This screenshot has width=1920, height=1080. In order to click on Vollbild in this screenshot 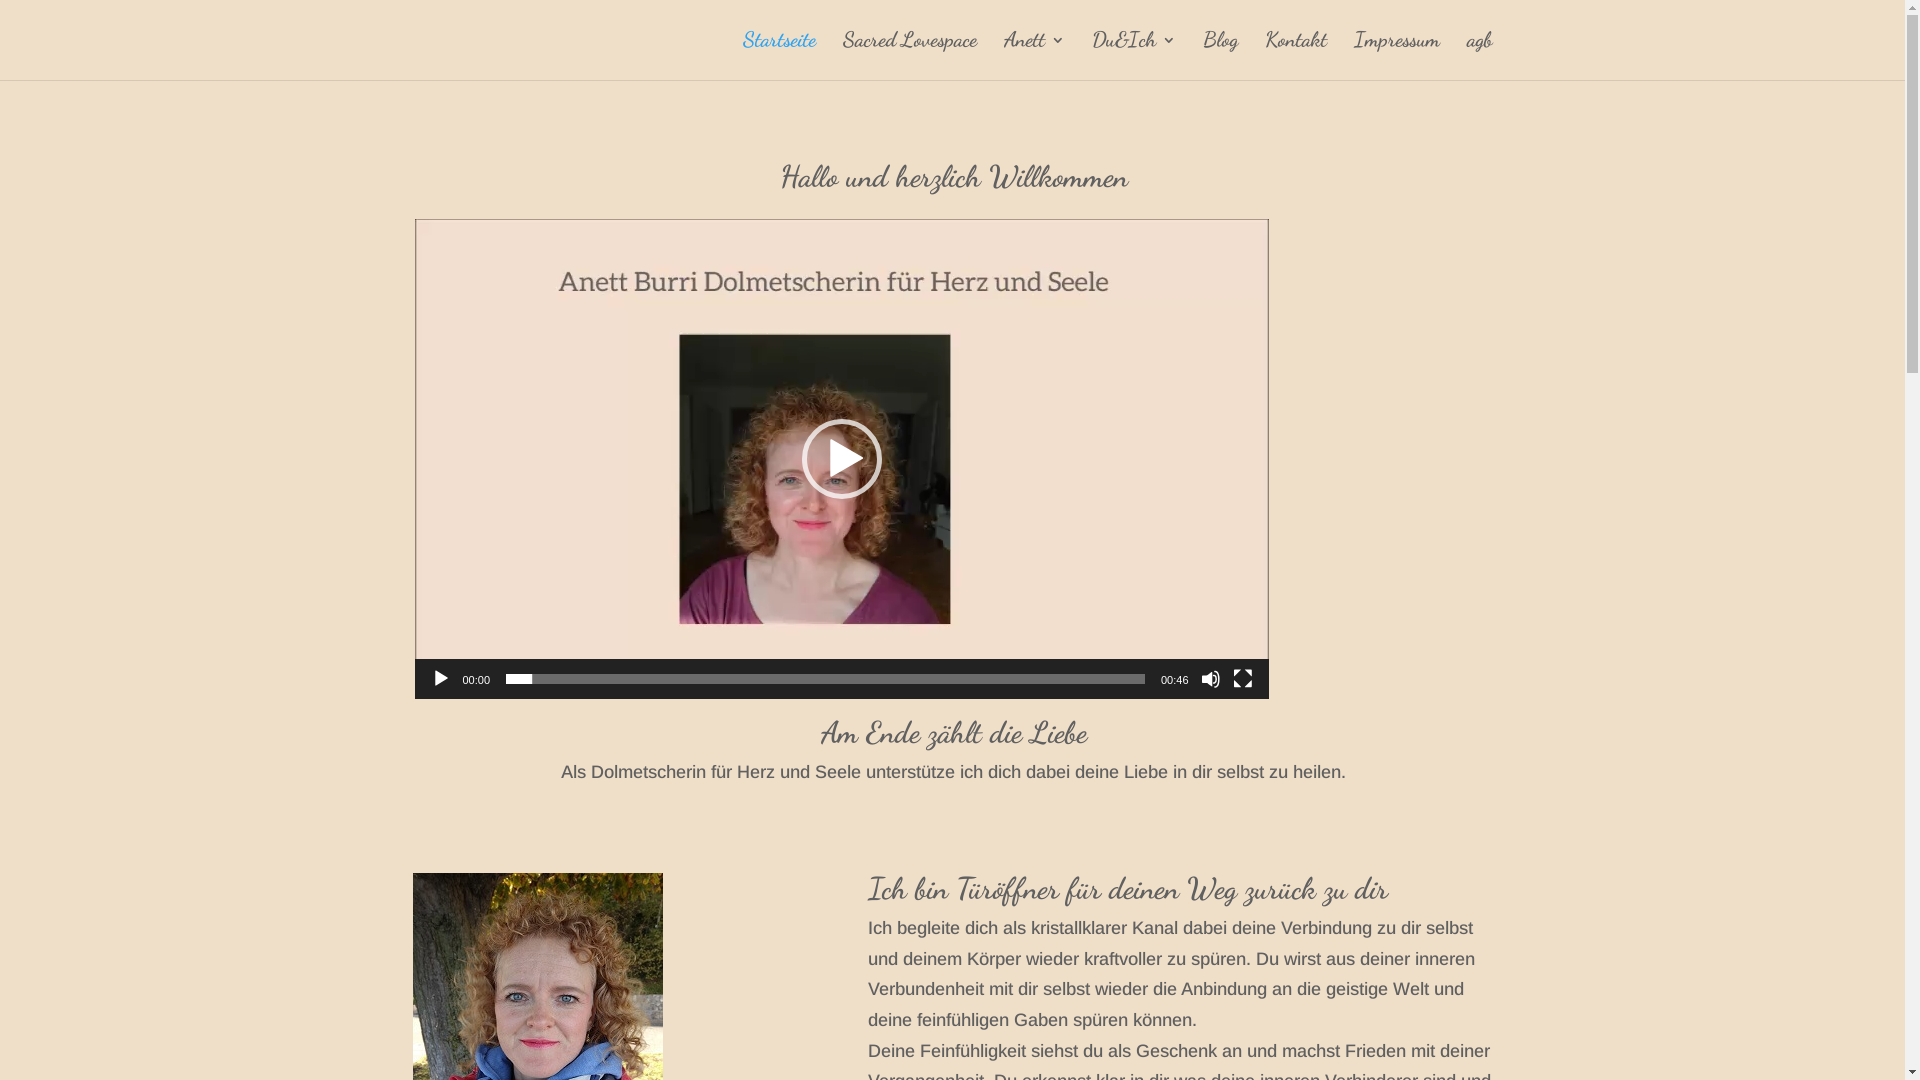, I will do `click(1242, 679)`.